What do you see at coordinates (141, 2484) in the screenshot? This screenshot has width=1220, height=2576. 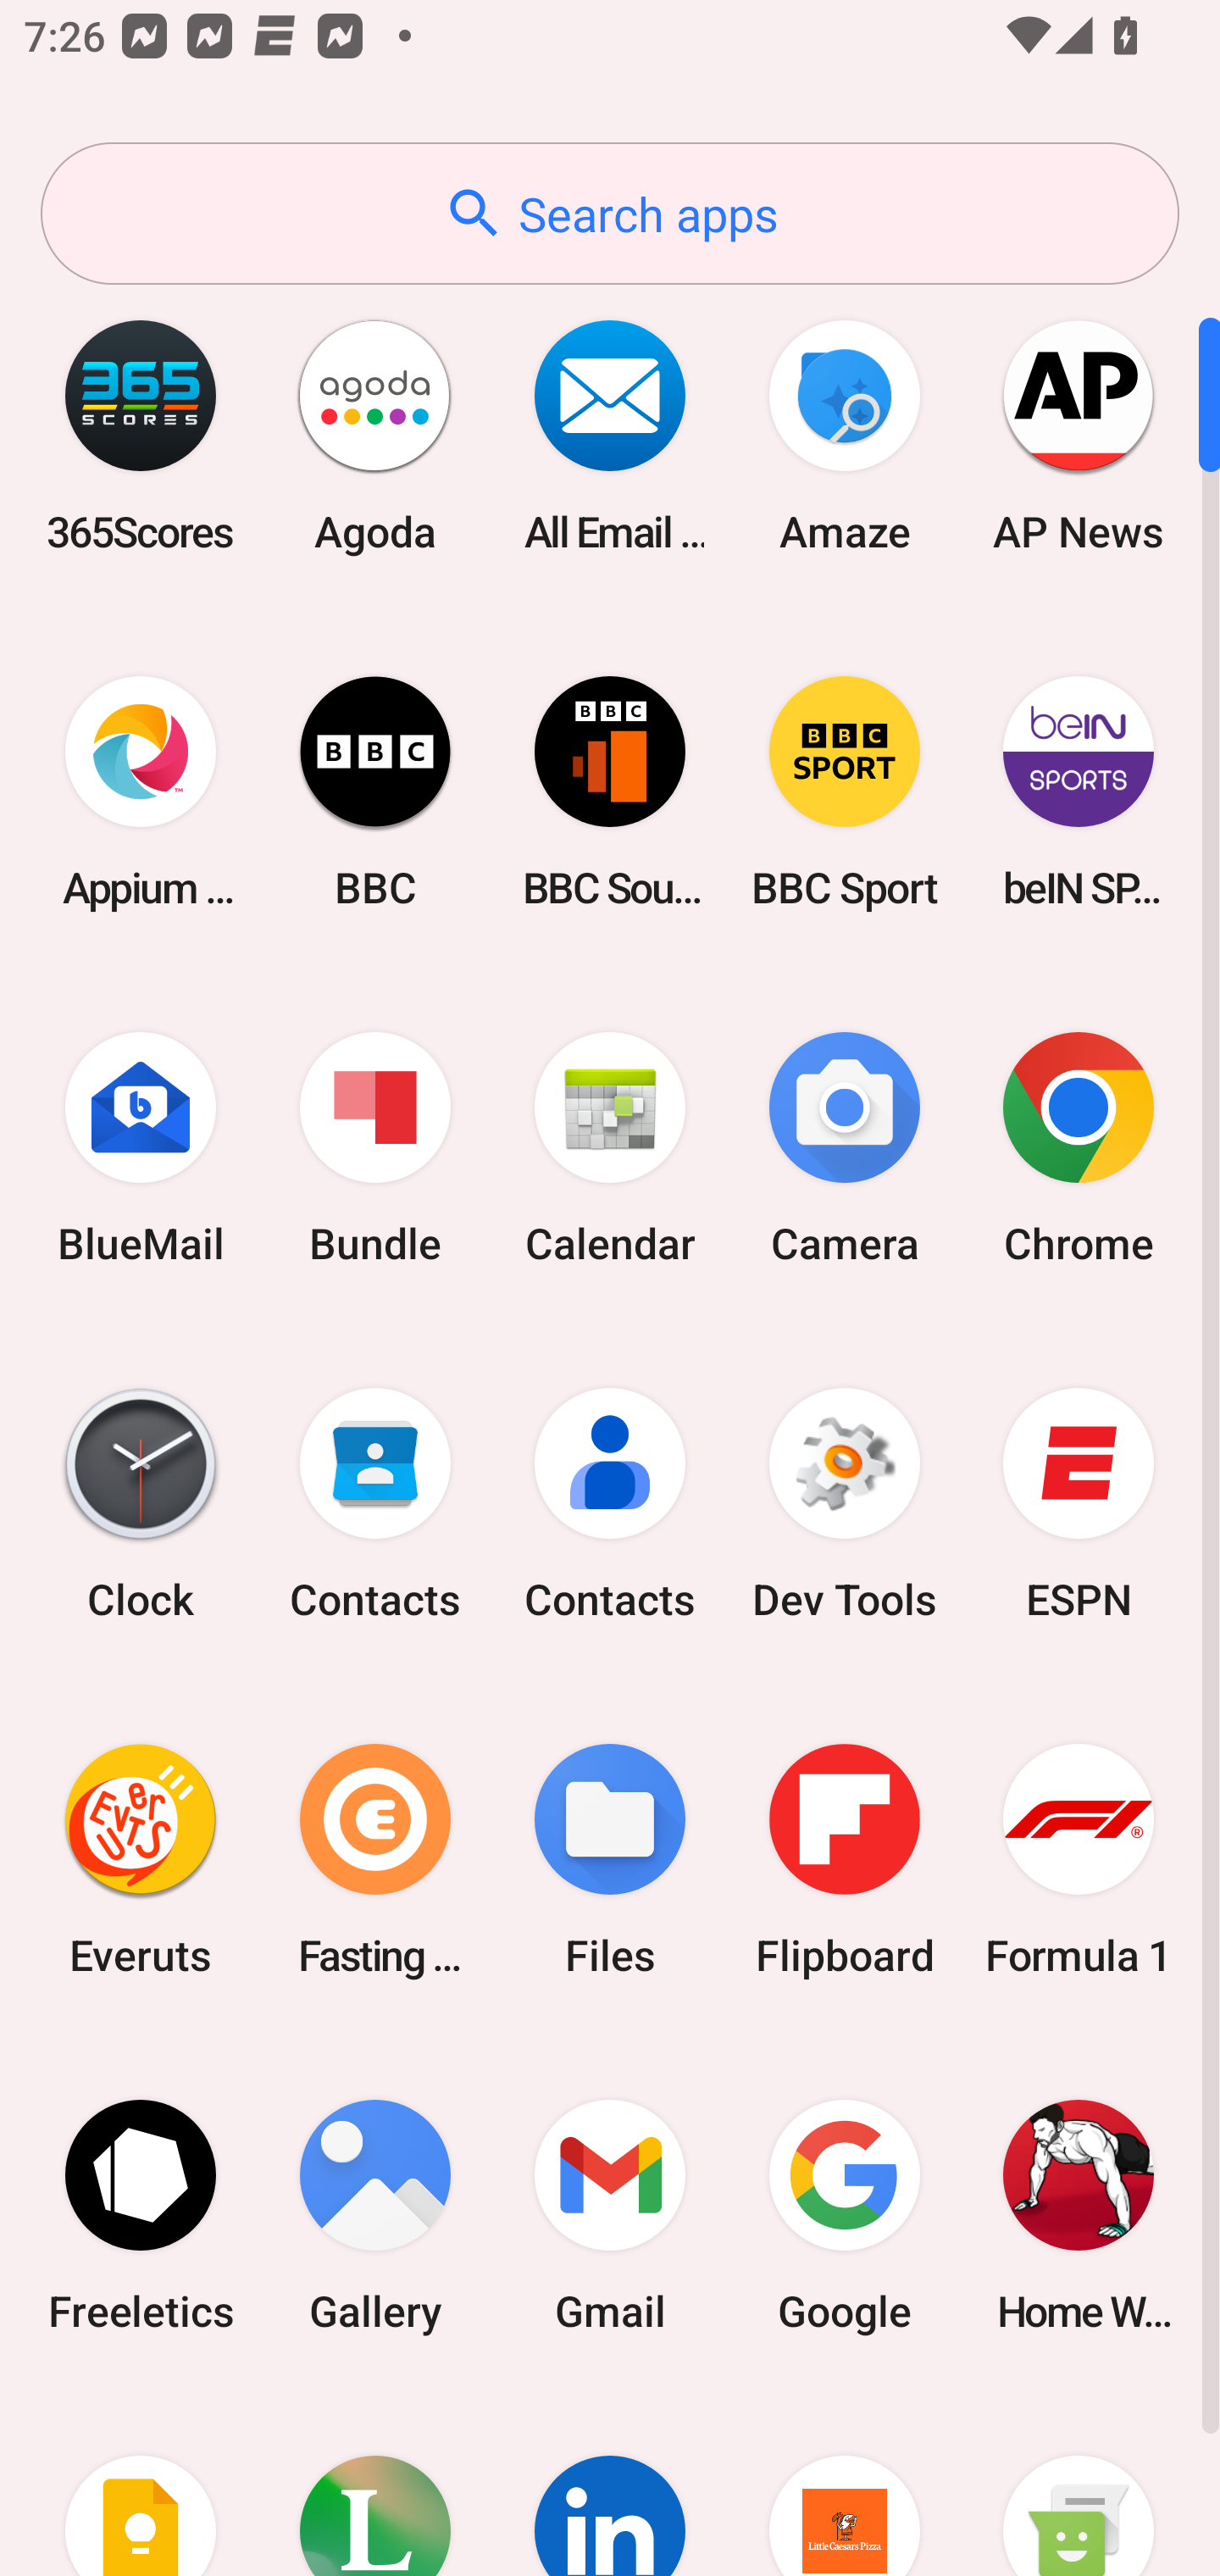 I see `Keep Notes` at bounding box center [141, 2484].